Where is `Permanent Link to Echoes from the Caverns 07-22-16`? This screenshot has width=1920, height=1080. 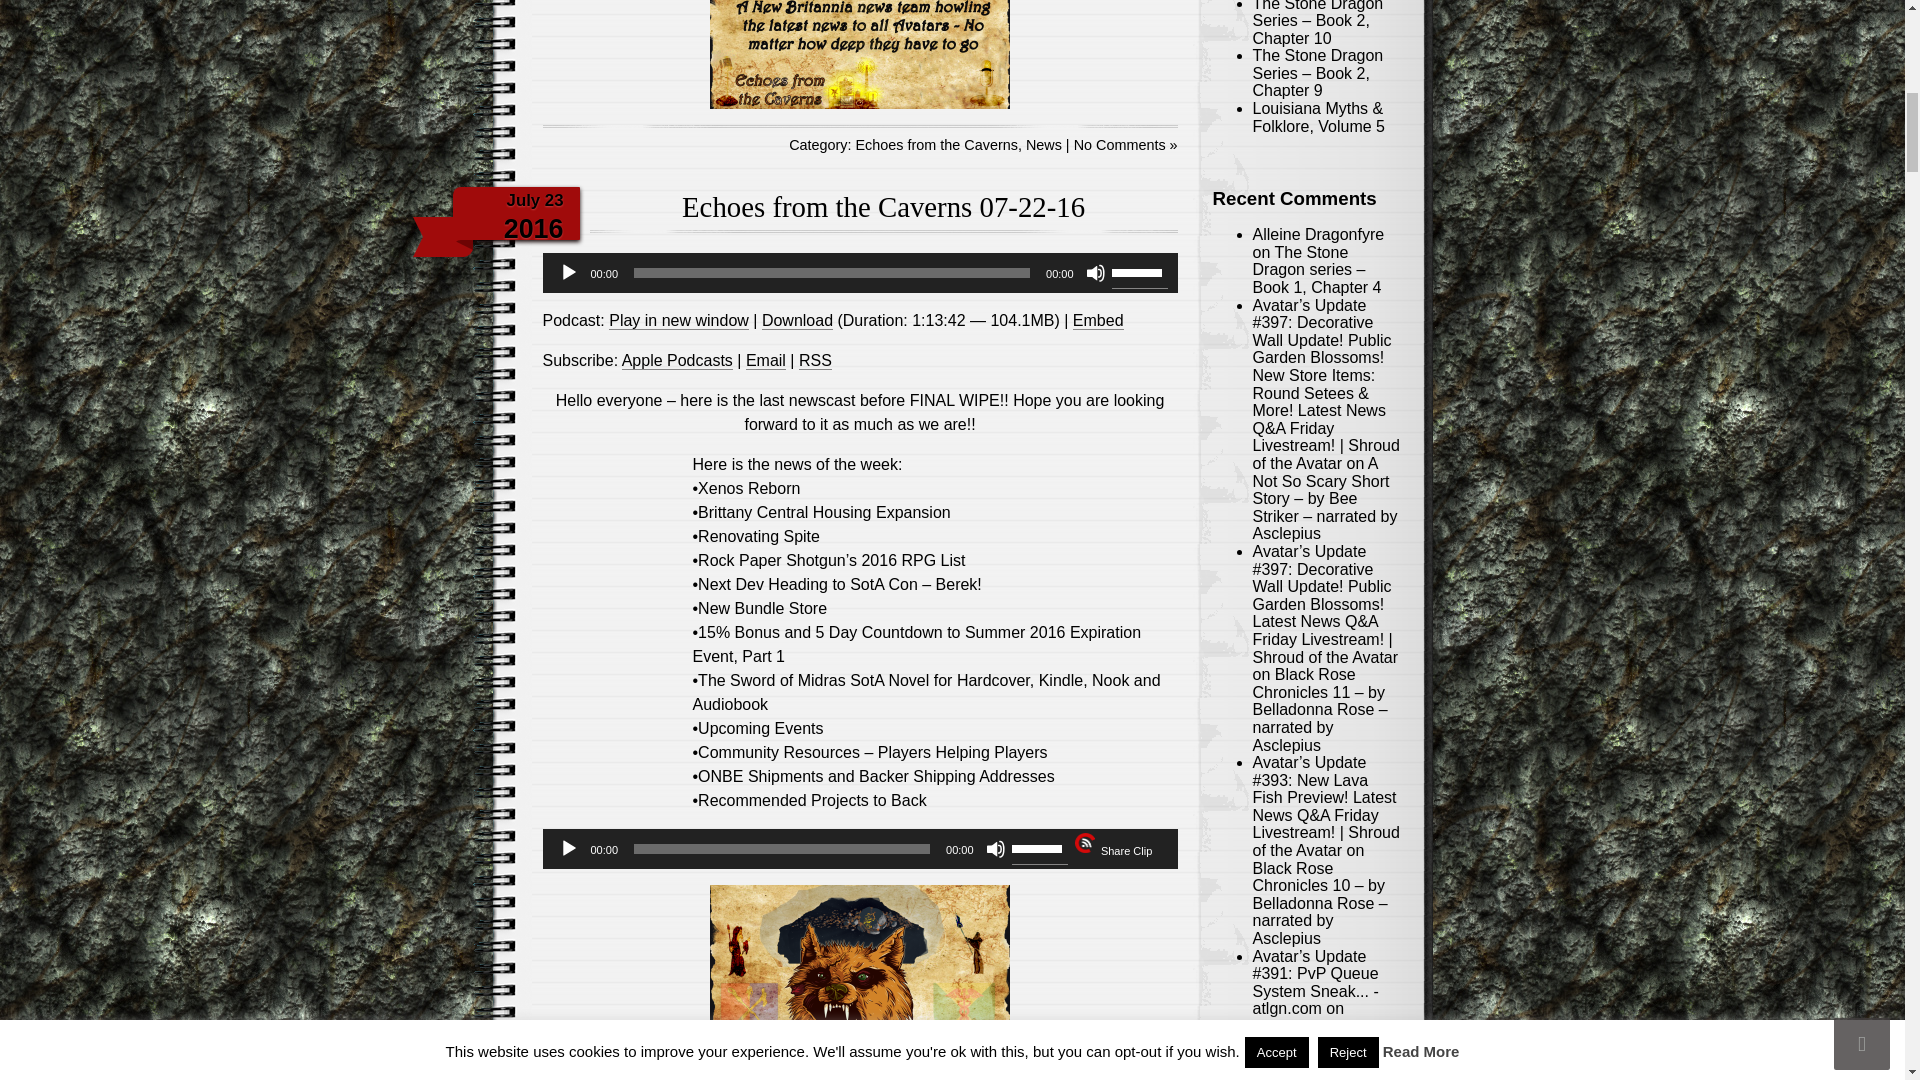
Permanent Link to Echoes from the Caverns 07-22-16 is located at coordinates (882, 206).